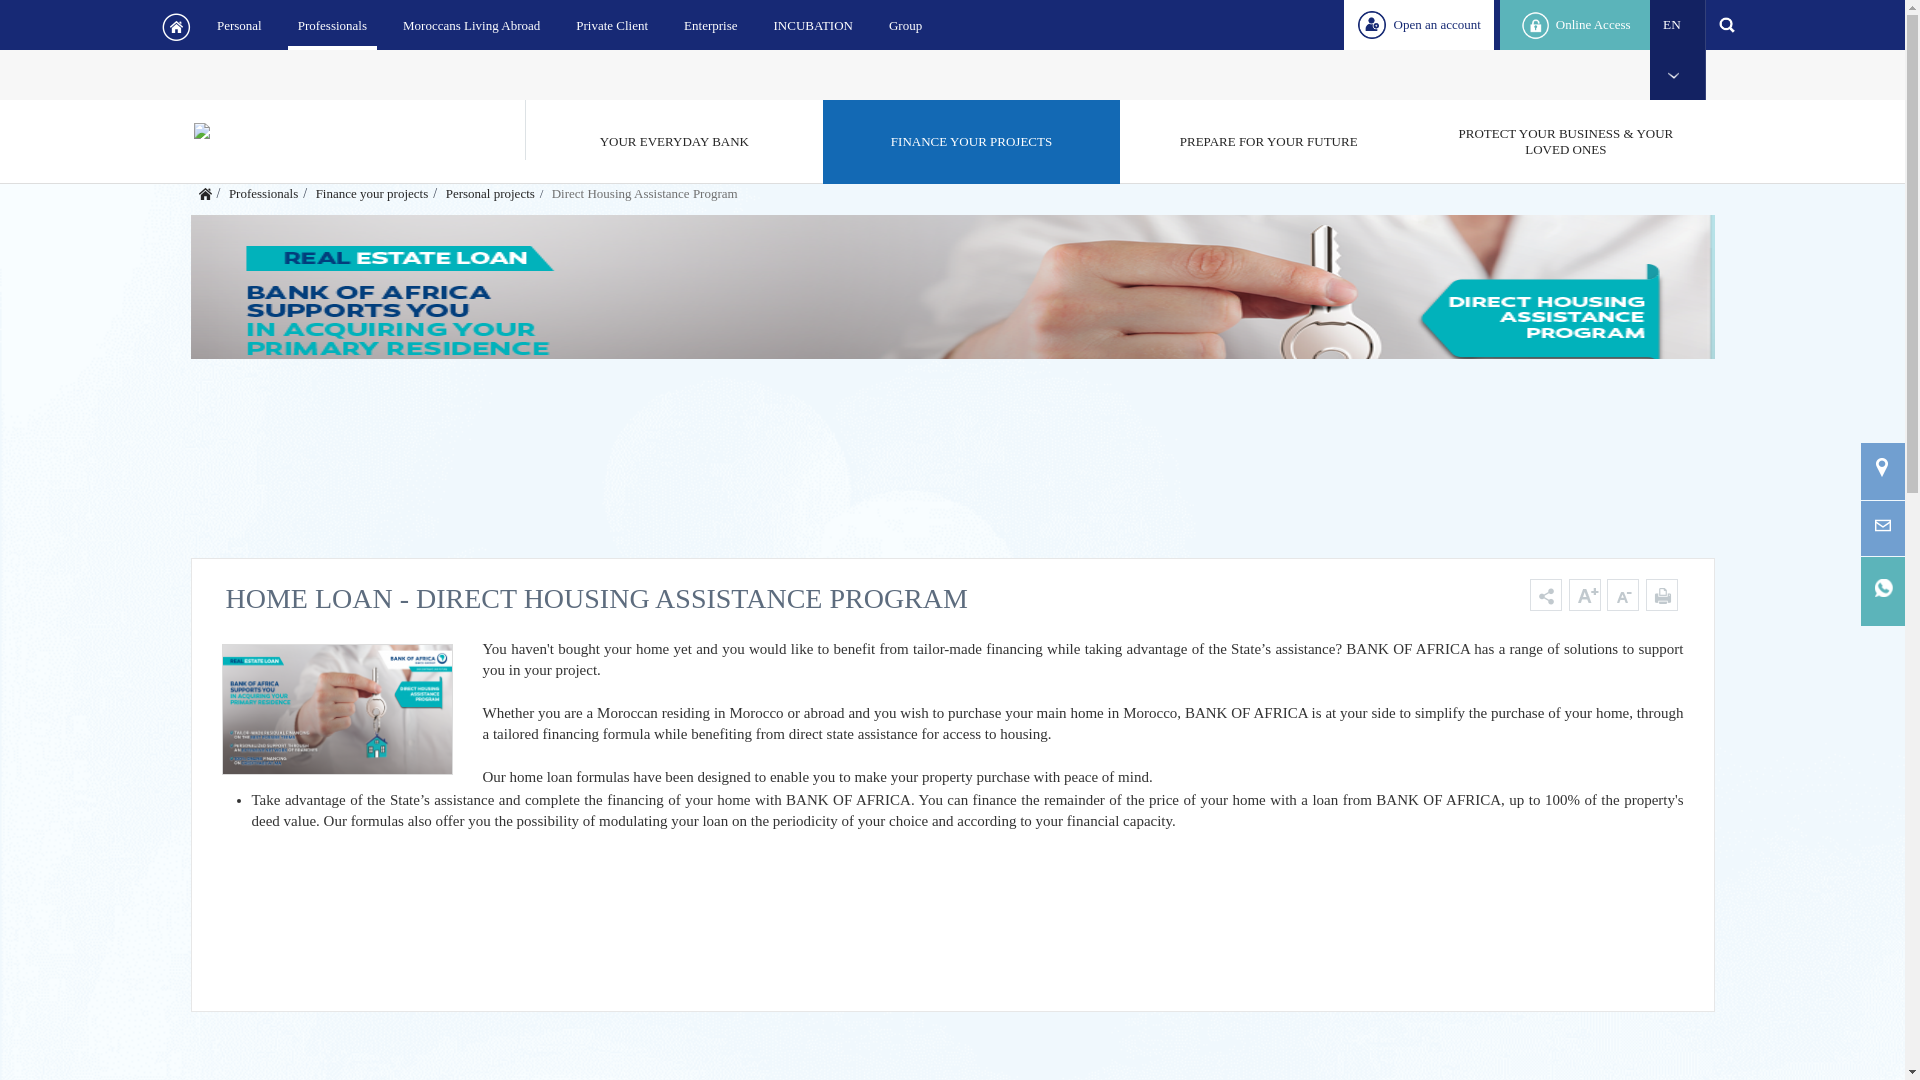 This screenshot has width=1920, height=1080. What do you see at coordinates (612, 24) in the screenshot?
I see `Private Client` at bounding box center [612, 24].